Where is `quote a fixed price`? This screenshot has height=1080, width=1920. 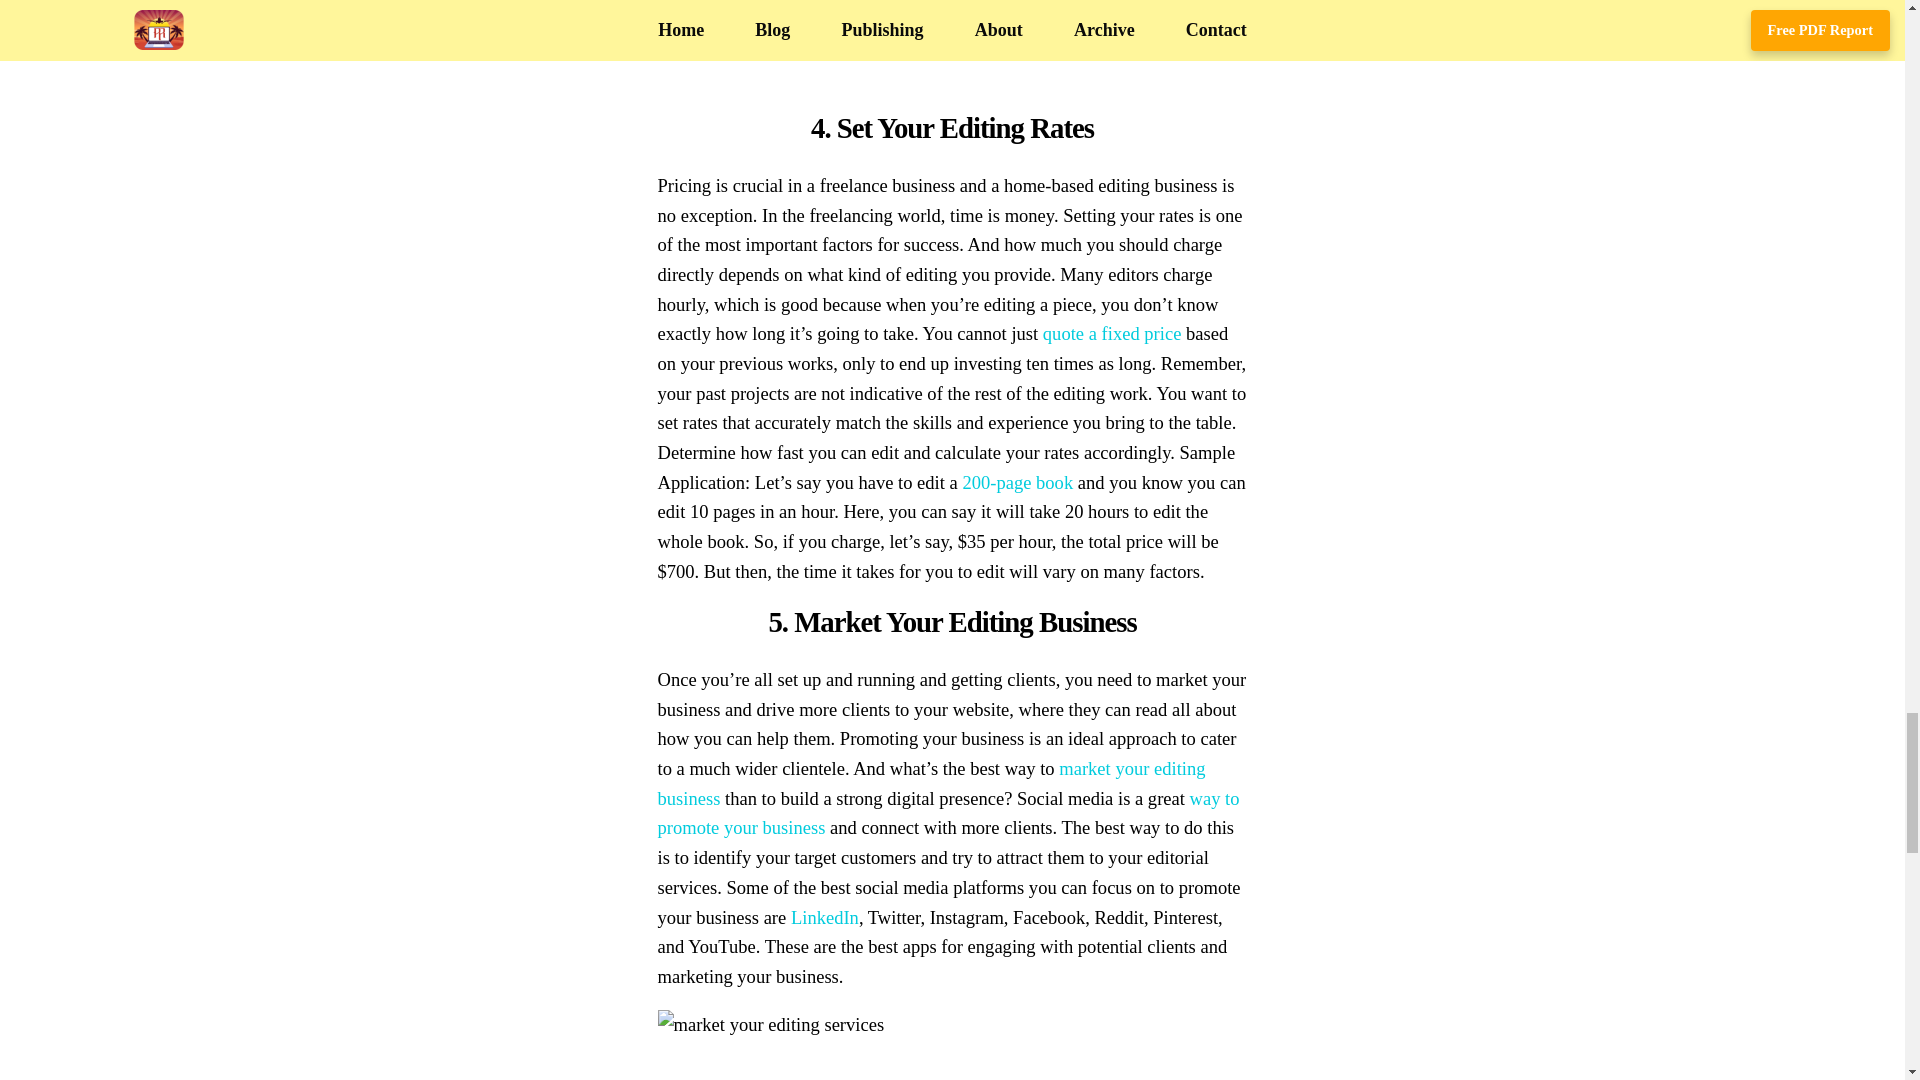
quote a fixed price is located at coordinates (1112, 333).